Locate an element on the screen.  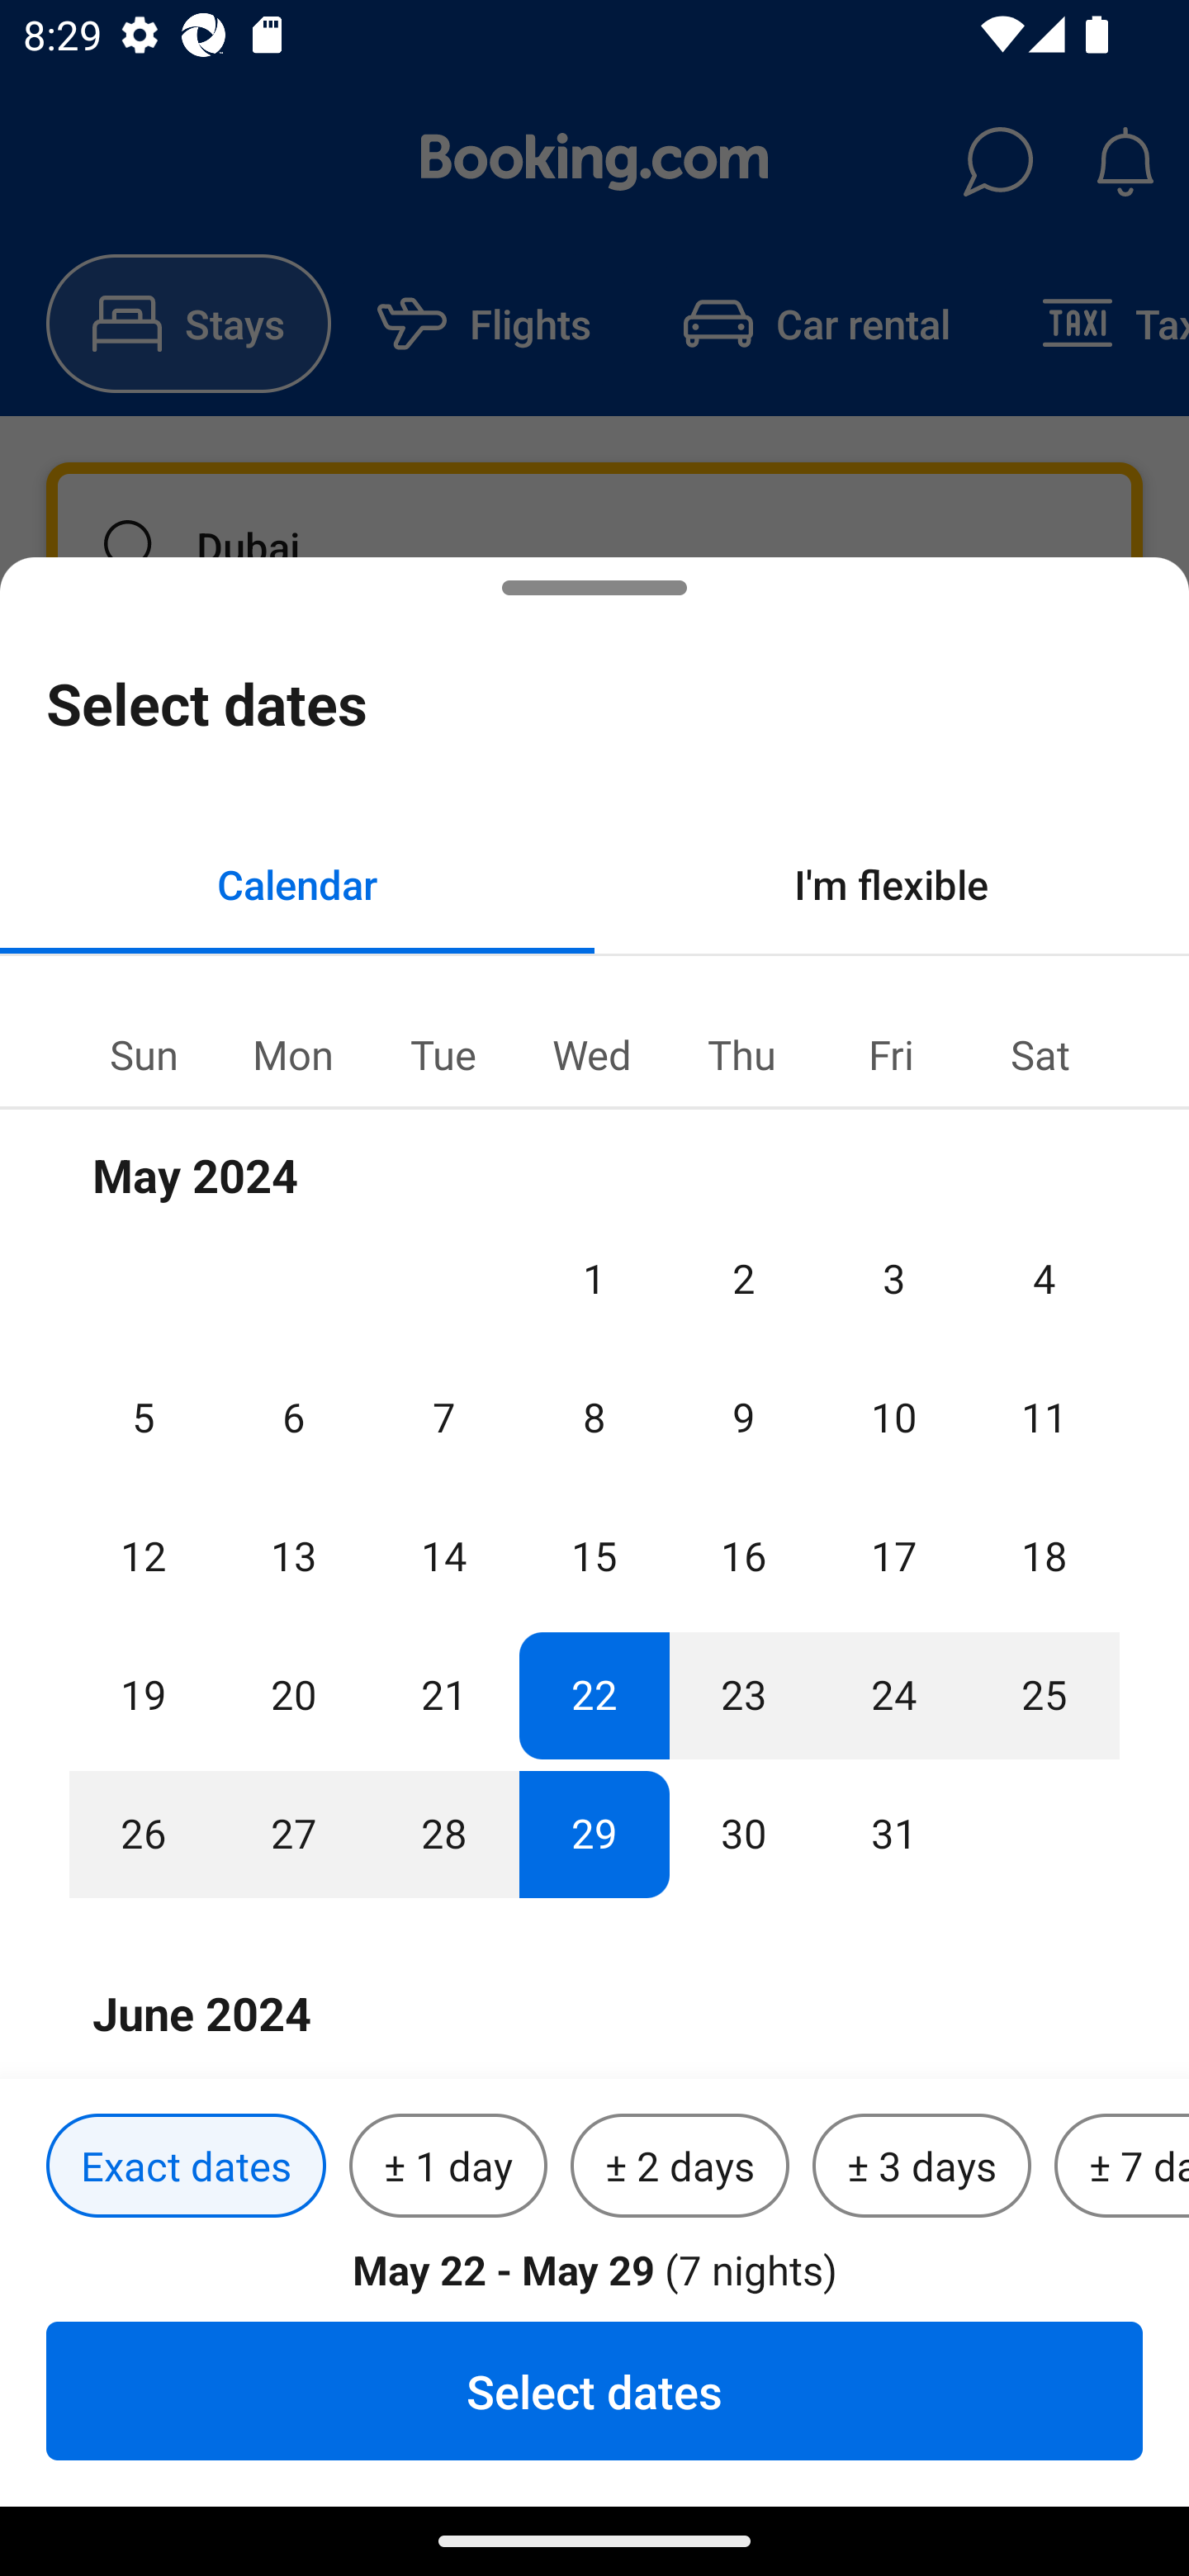
± 7 days is located at coordinates (1121, 2166).